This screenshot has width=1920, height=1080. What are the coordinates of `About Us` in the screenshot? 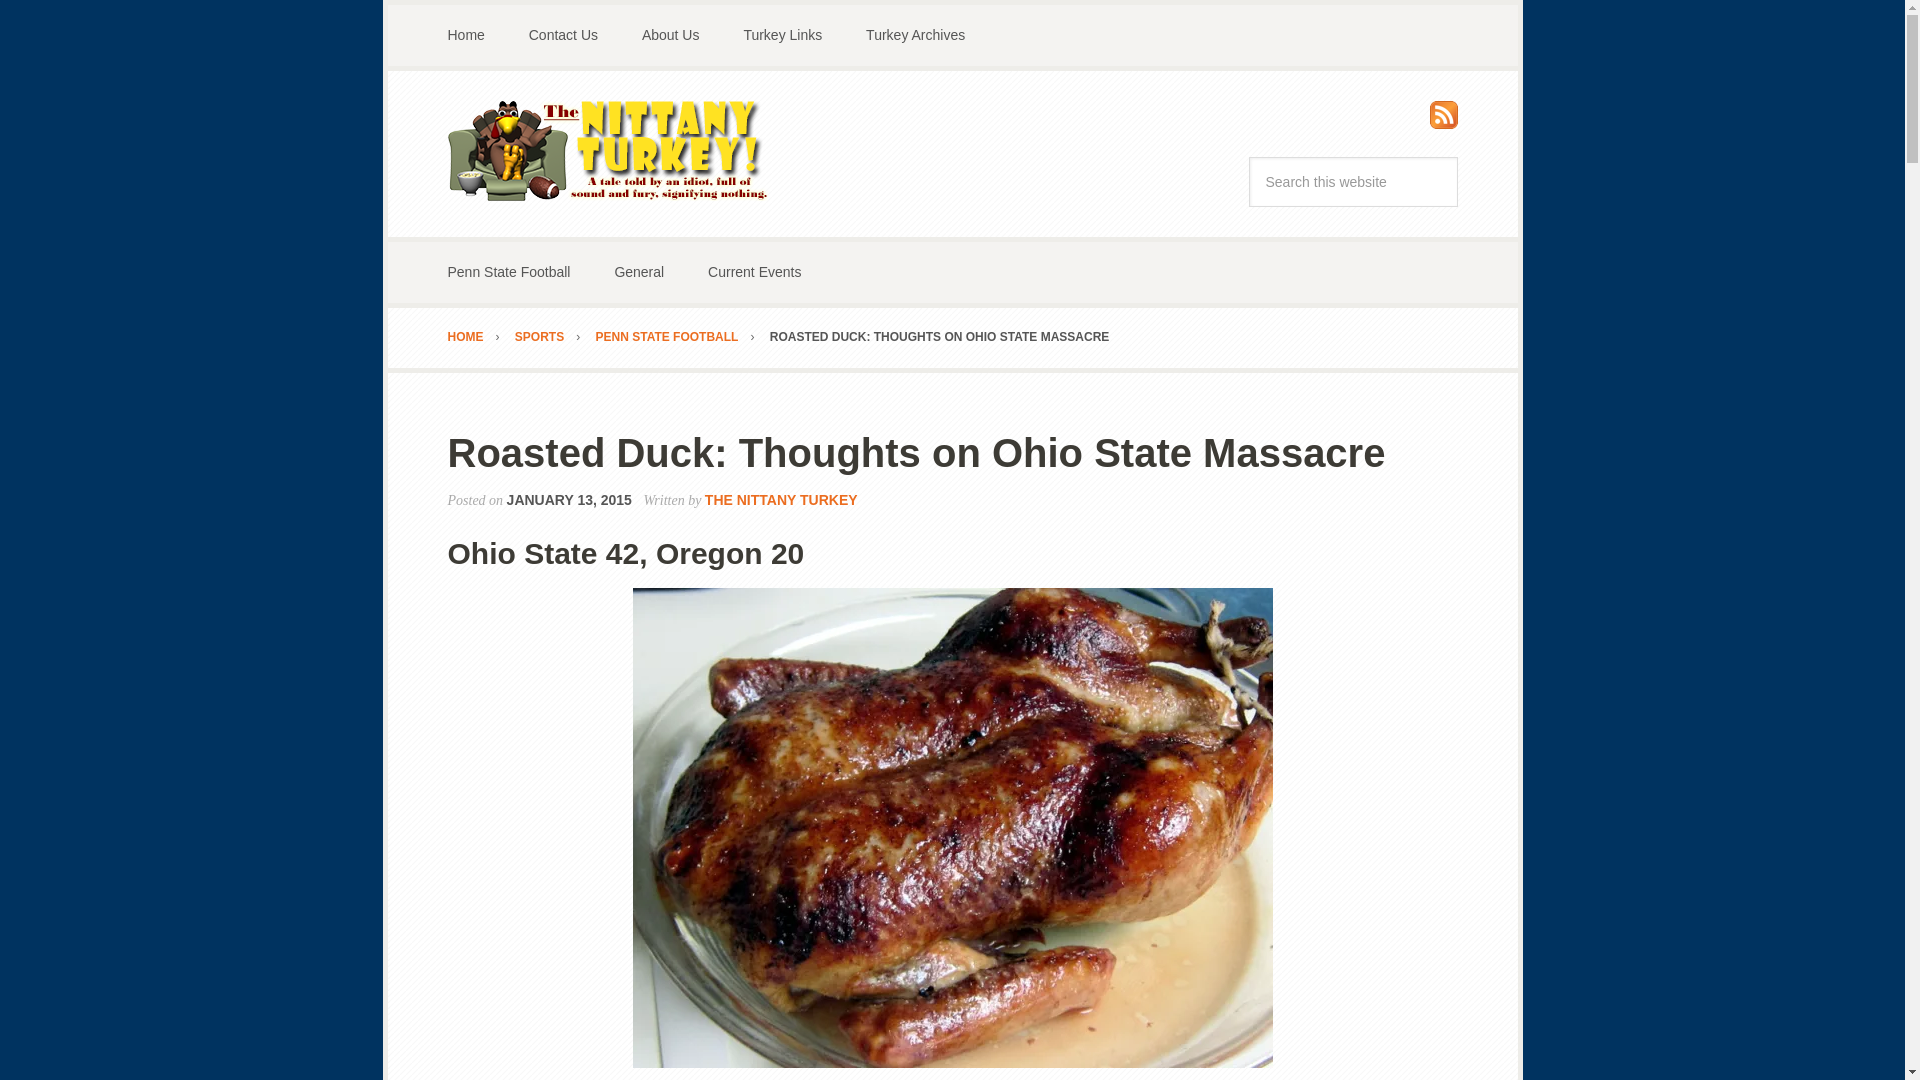 It's located at (671, 35).